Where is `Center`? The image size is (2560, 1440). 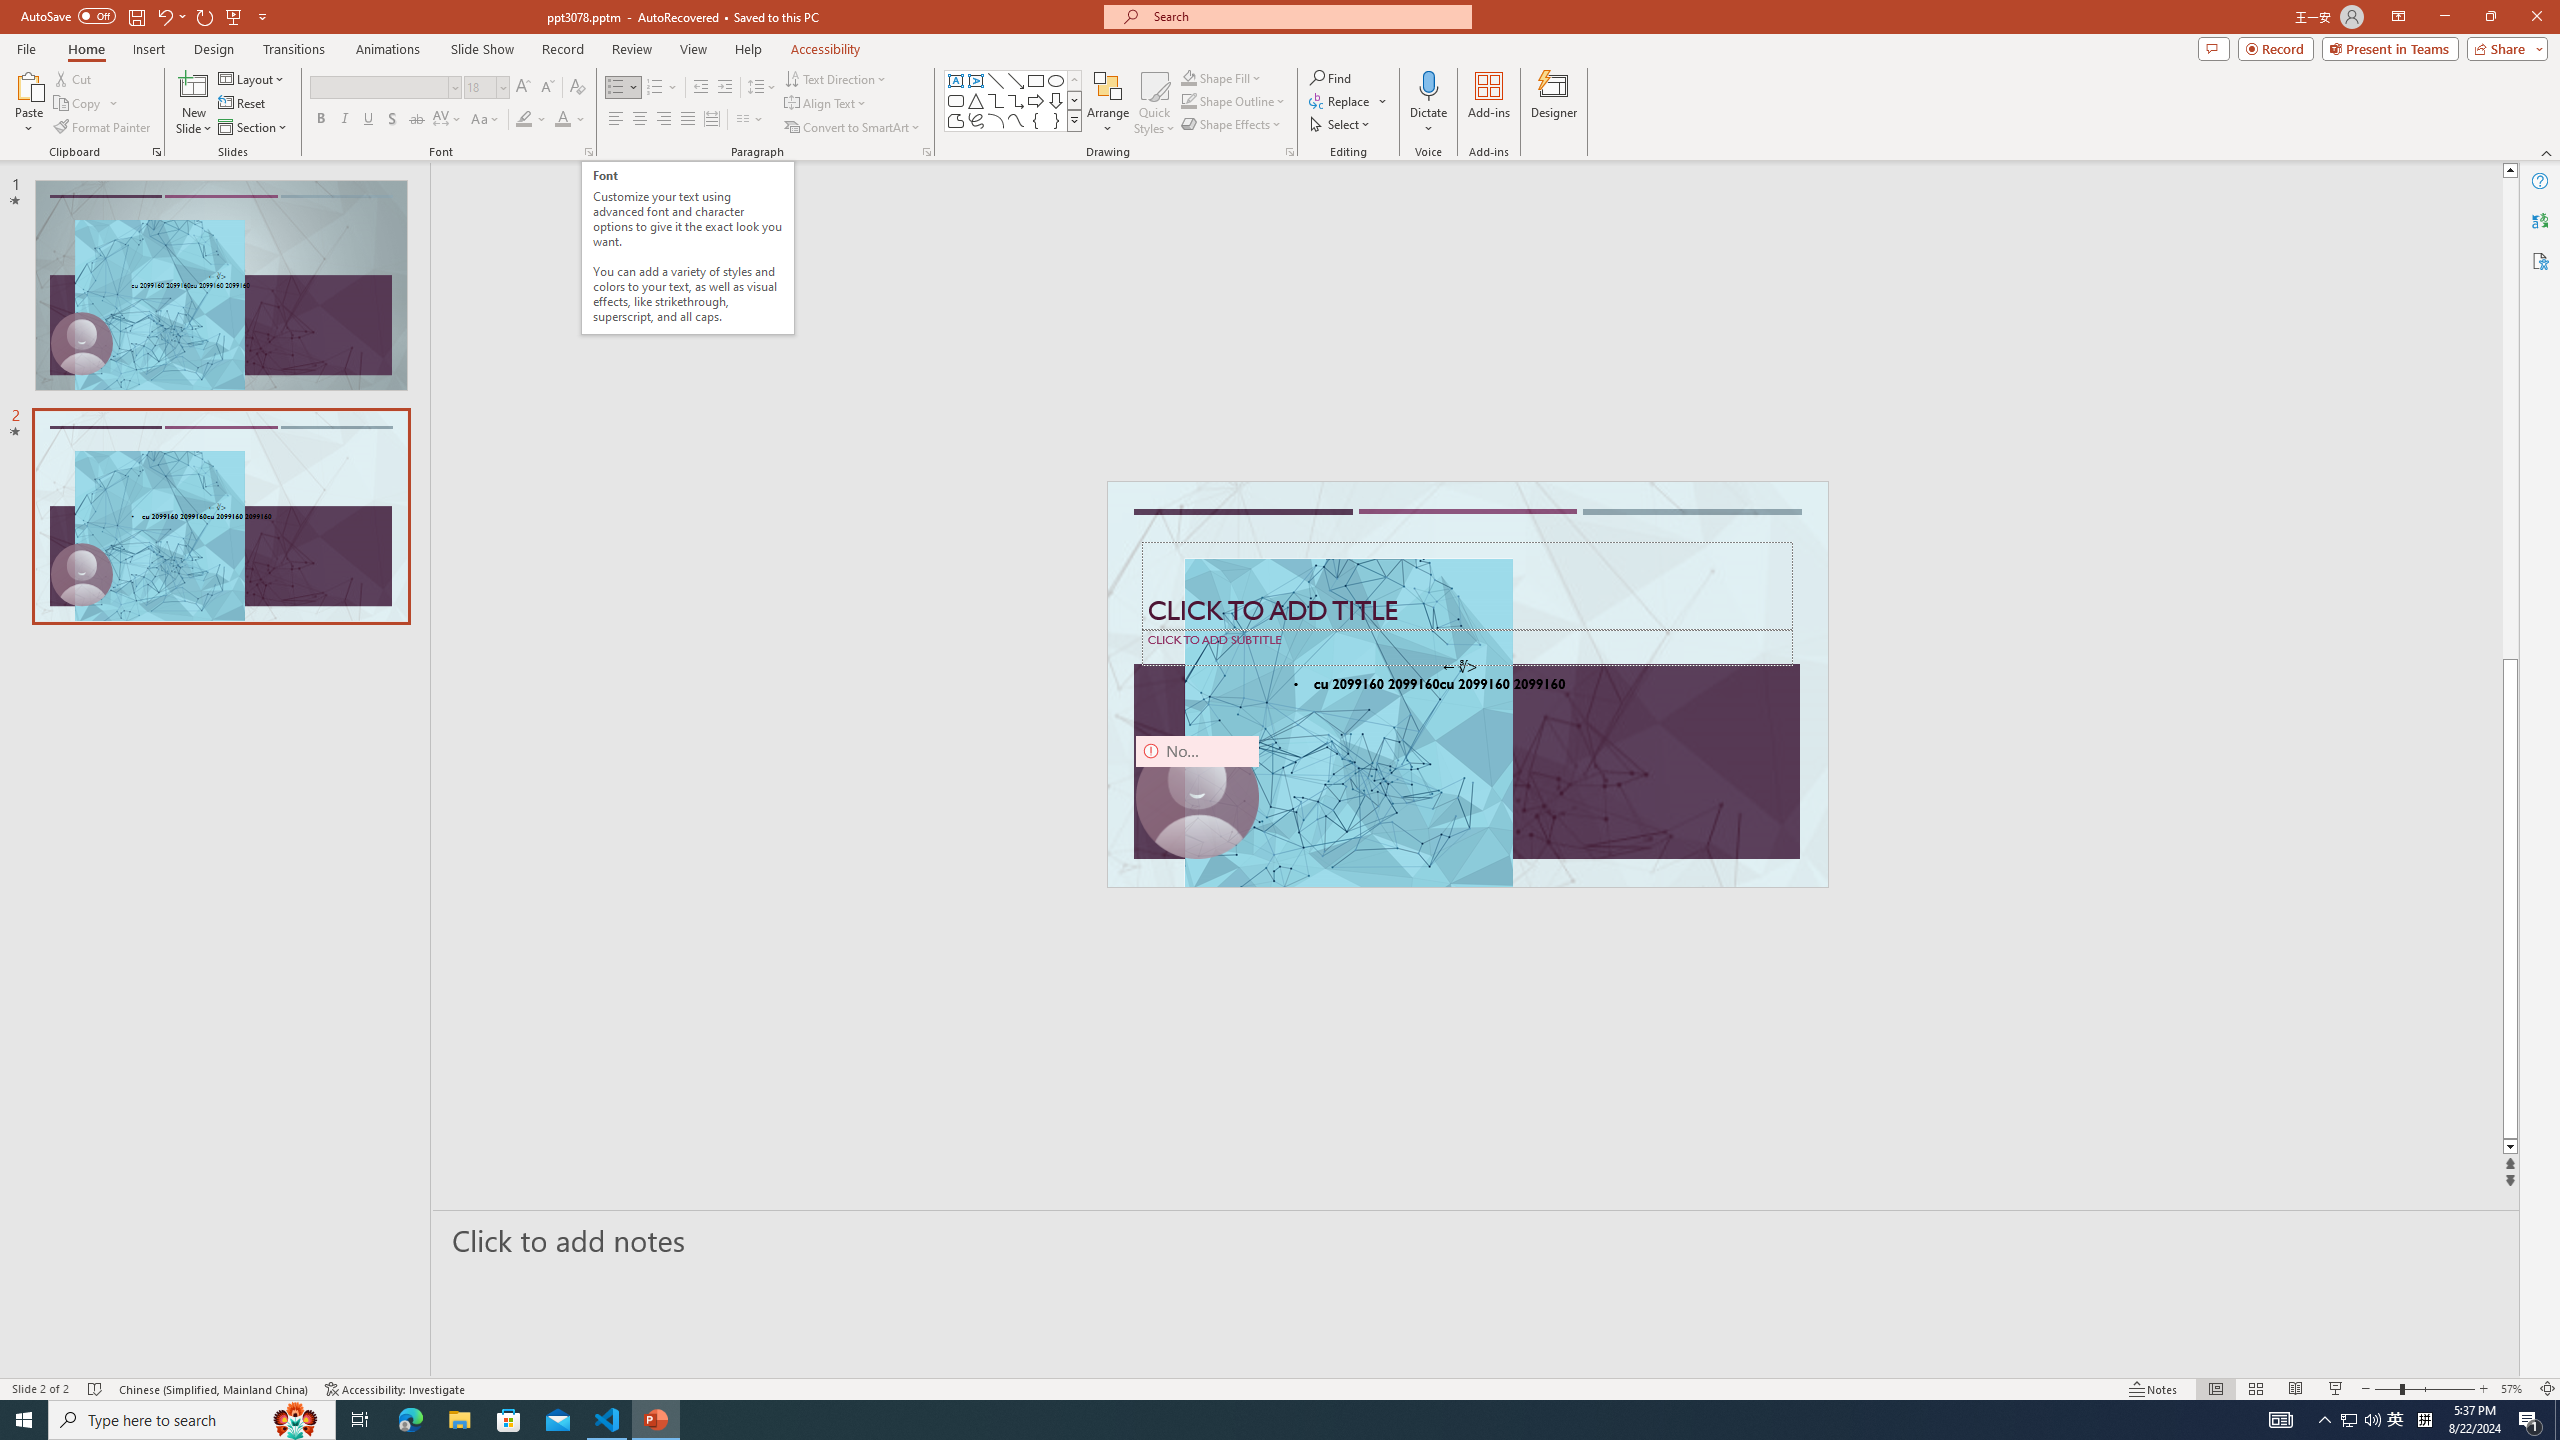 Center is located at coordinates (640, 120).